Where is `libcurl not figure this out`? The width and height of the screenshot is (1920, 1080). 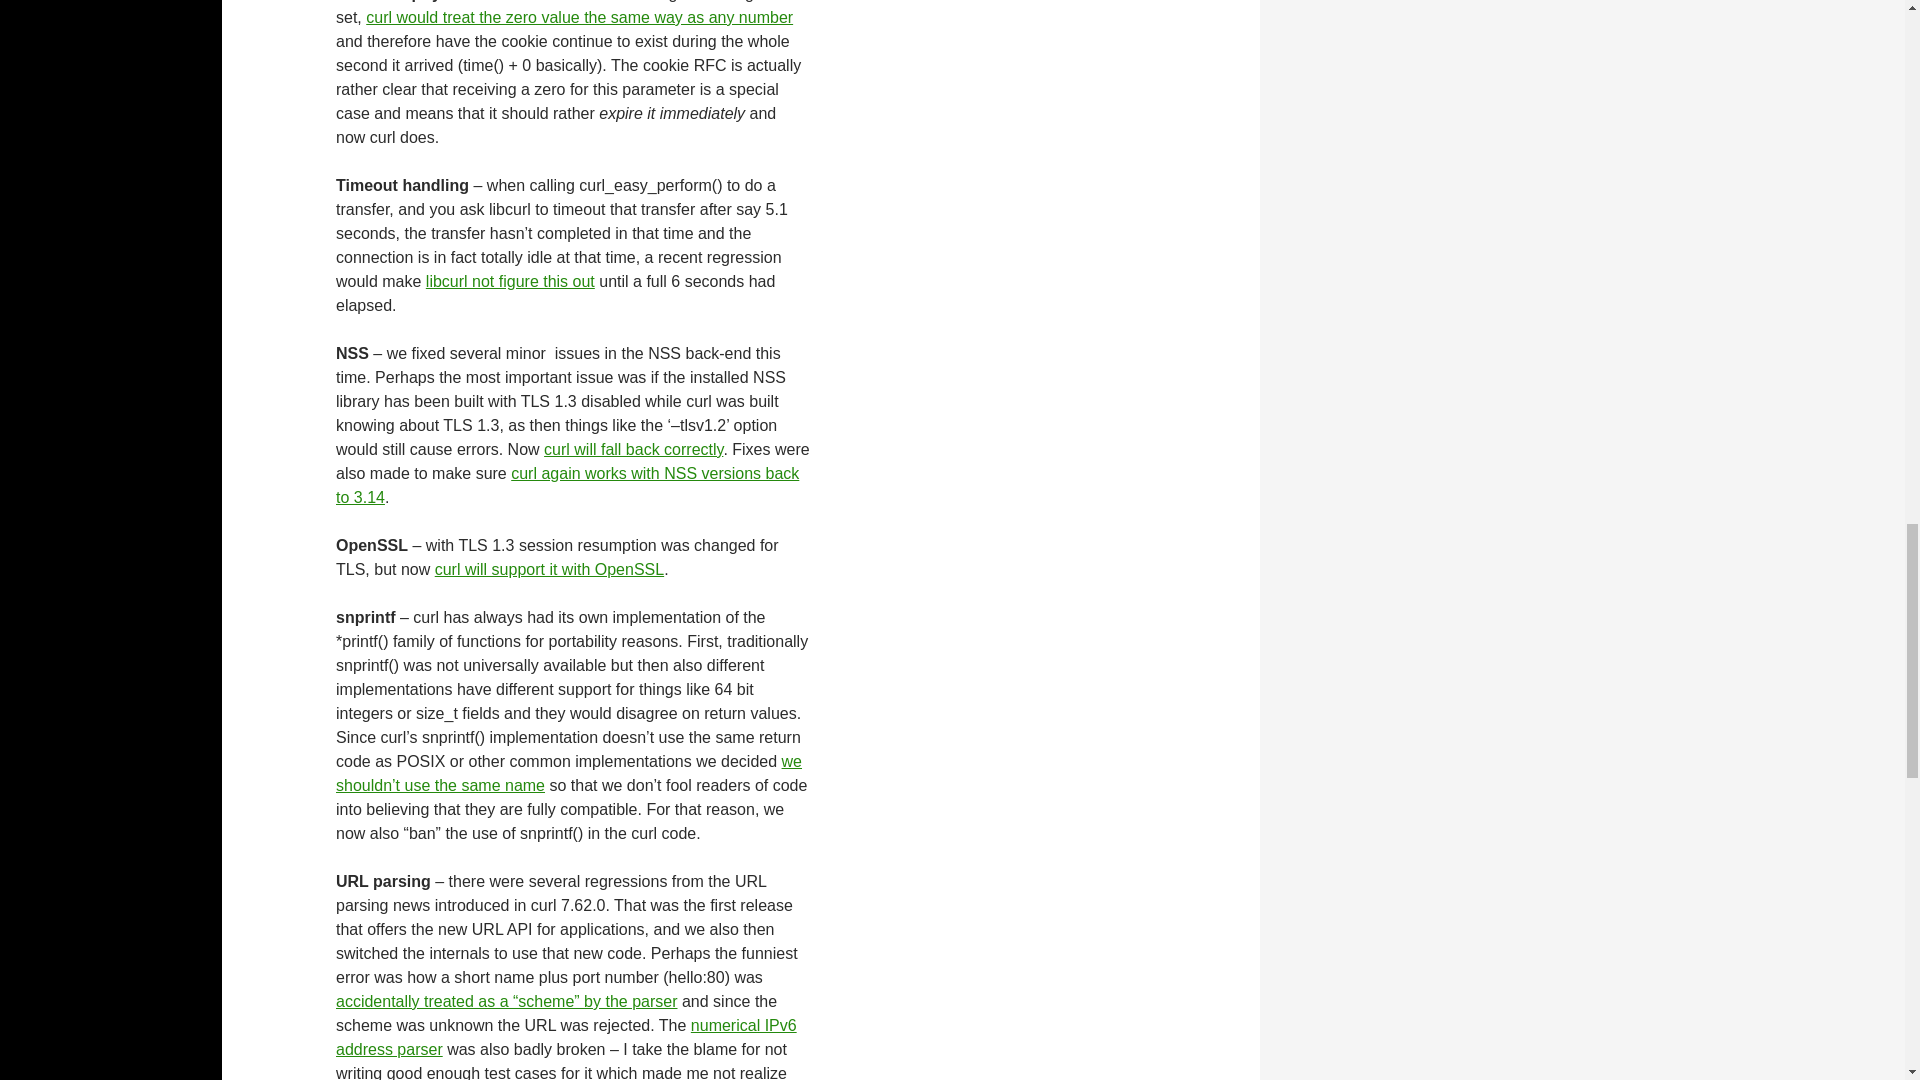 libcurl not figure this out is located at coordinates (510, 282).